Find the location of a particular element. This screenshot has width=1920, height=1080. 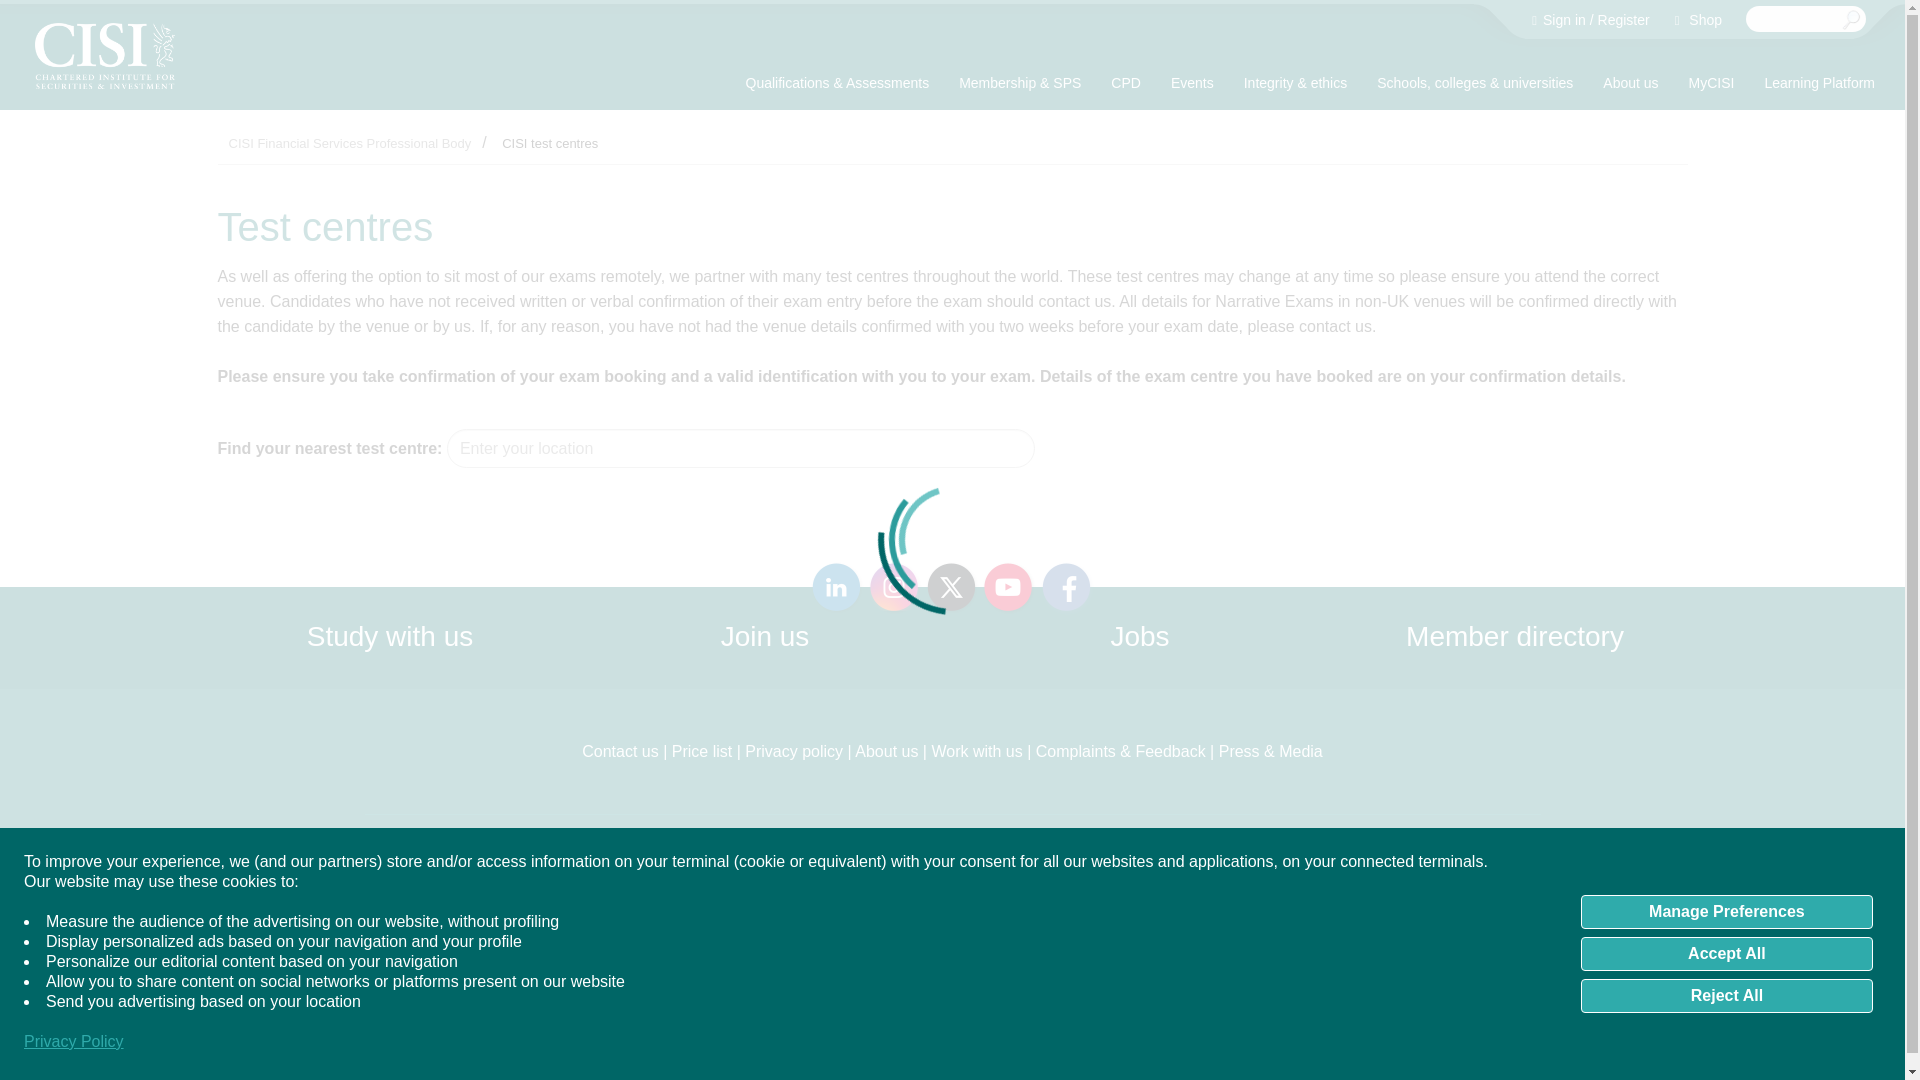

Accept All is located at coordinates (1726, 954).